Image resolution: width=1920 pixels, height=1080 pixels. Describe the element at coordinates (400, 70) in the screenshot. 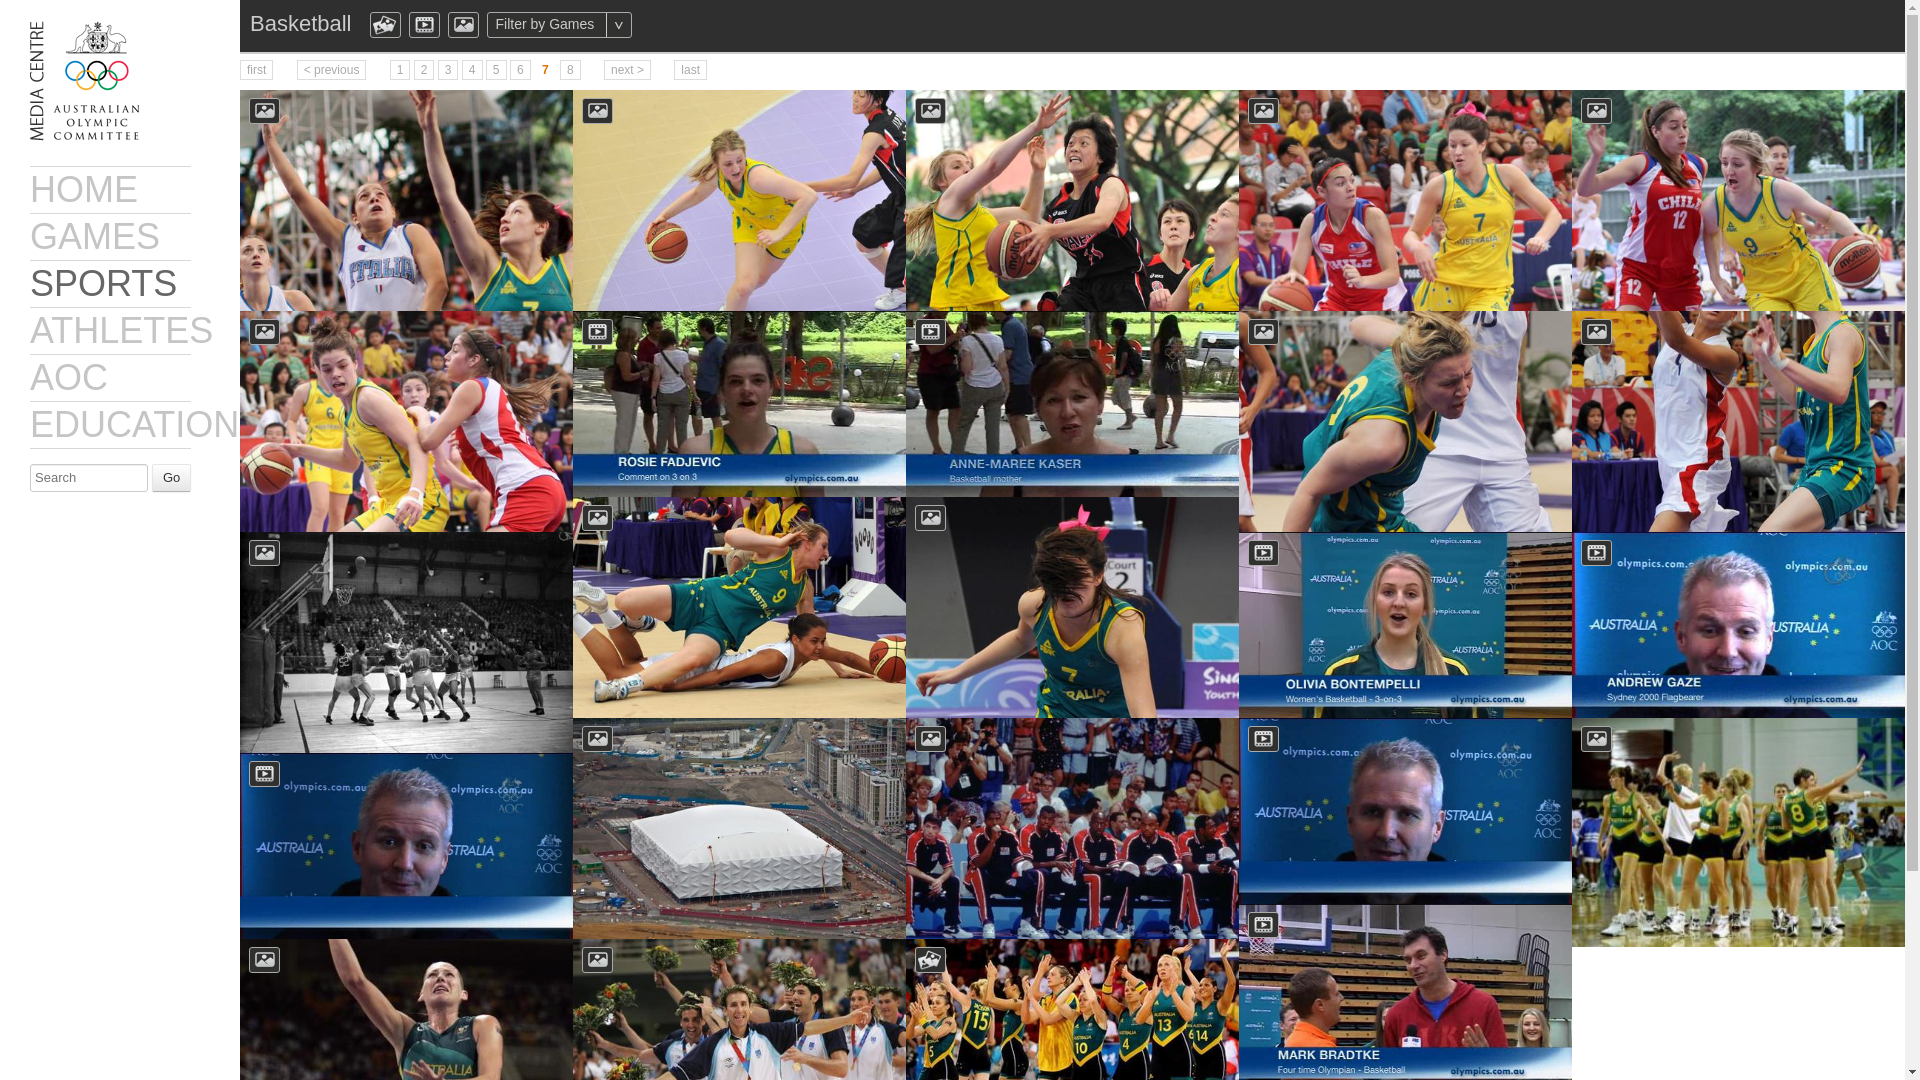

I see `1` at that location.